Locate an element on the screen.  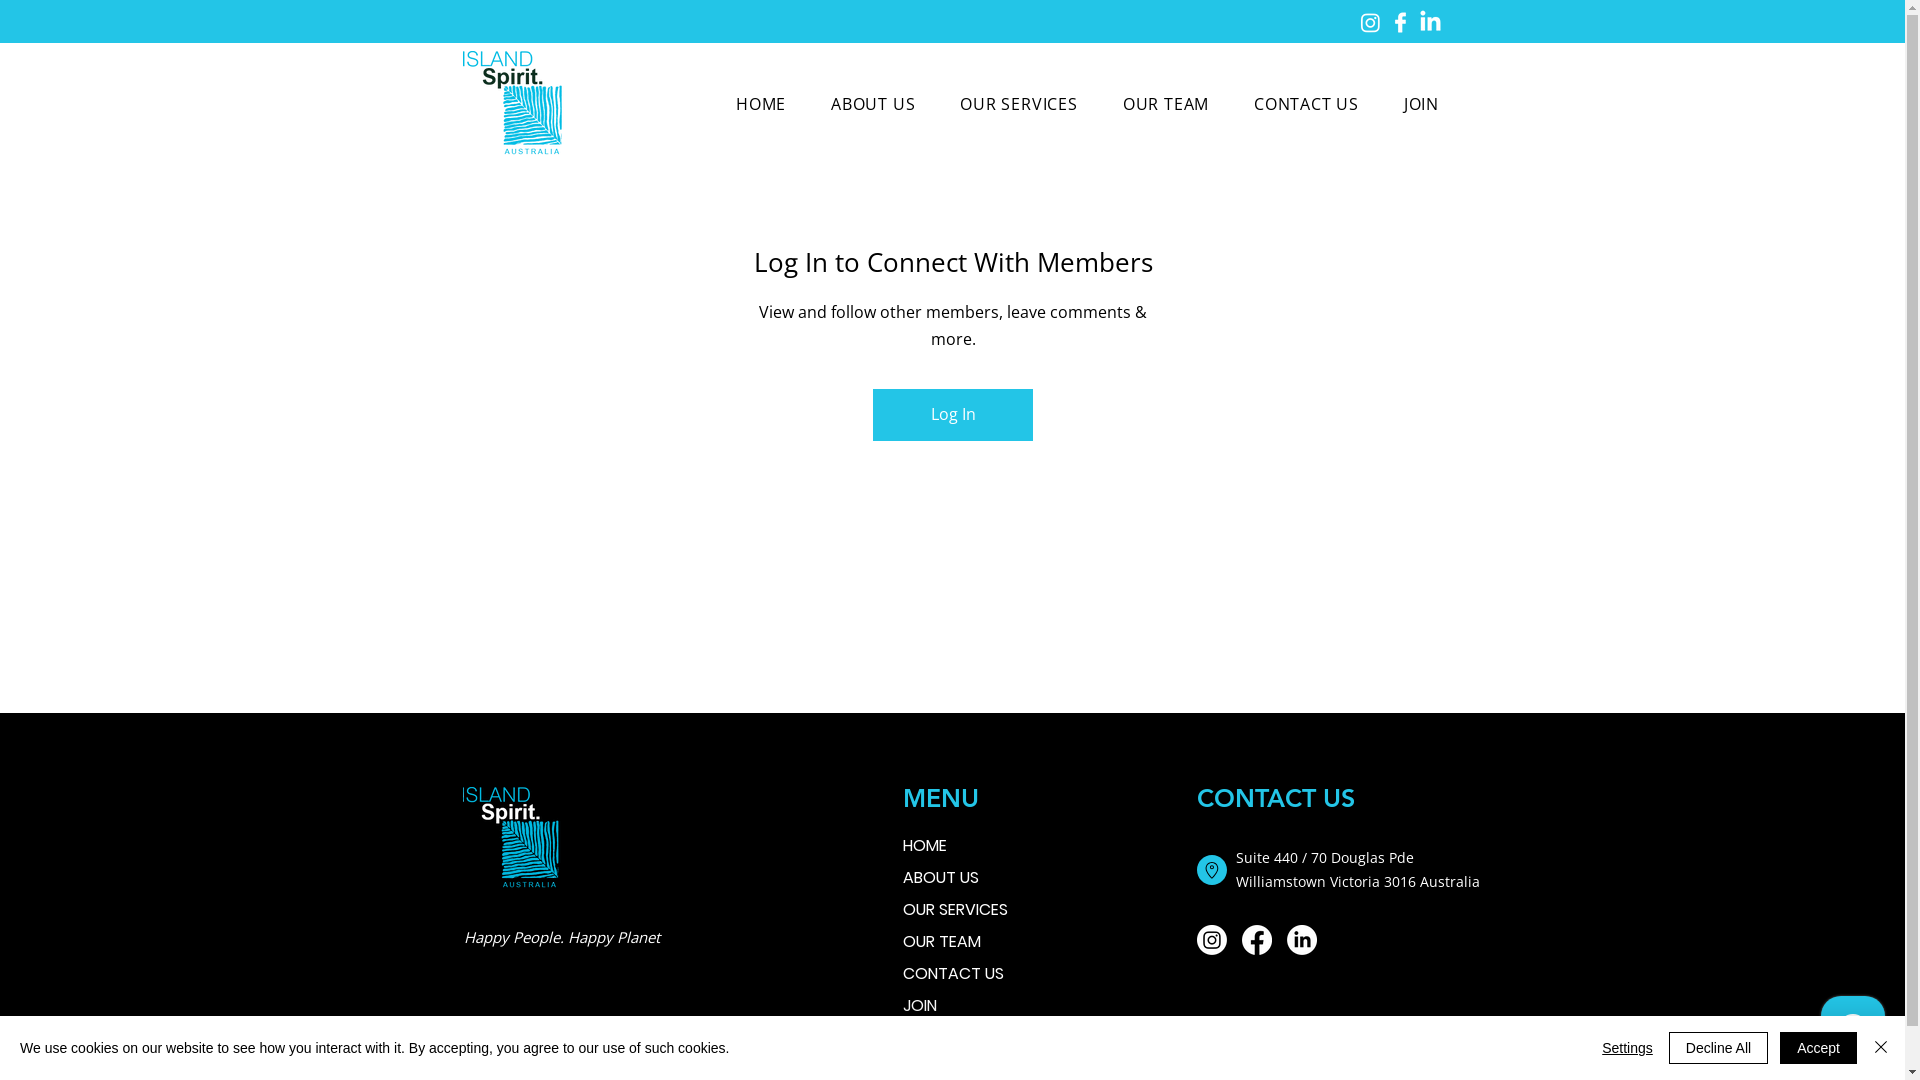
OUR TEAM is located at coordinates (972, 942).